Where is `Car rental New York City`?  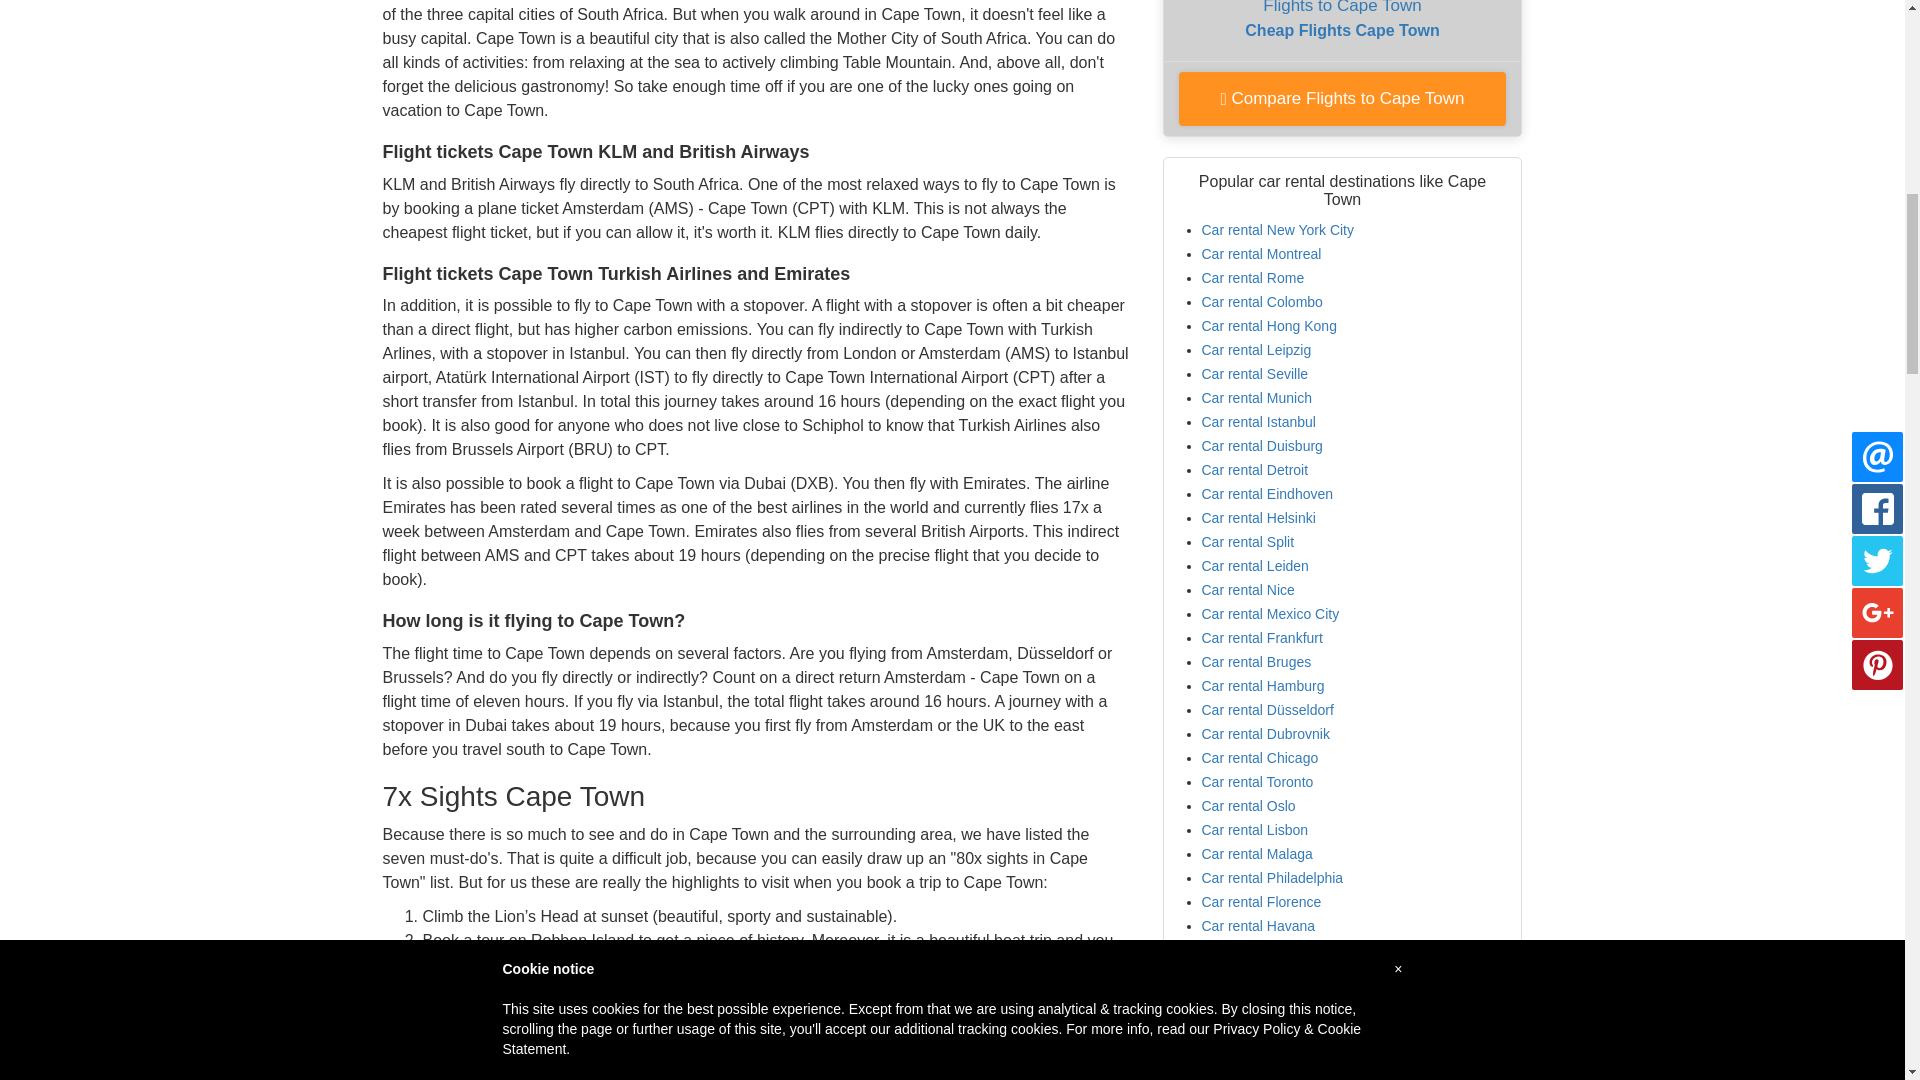
Car rental New York City is located at coordinates (1262, 301).